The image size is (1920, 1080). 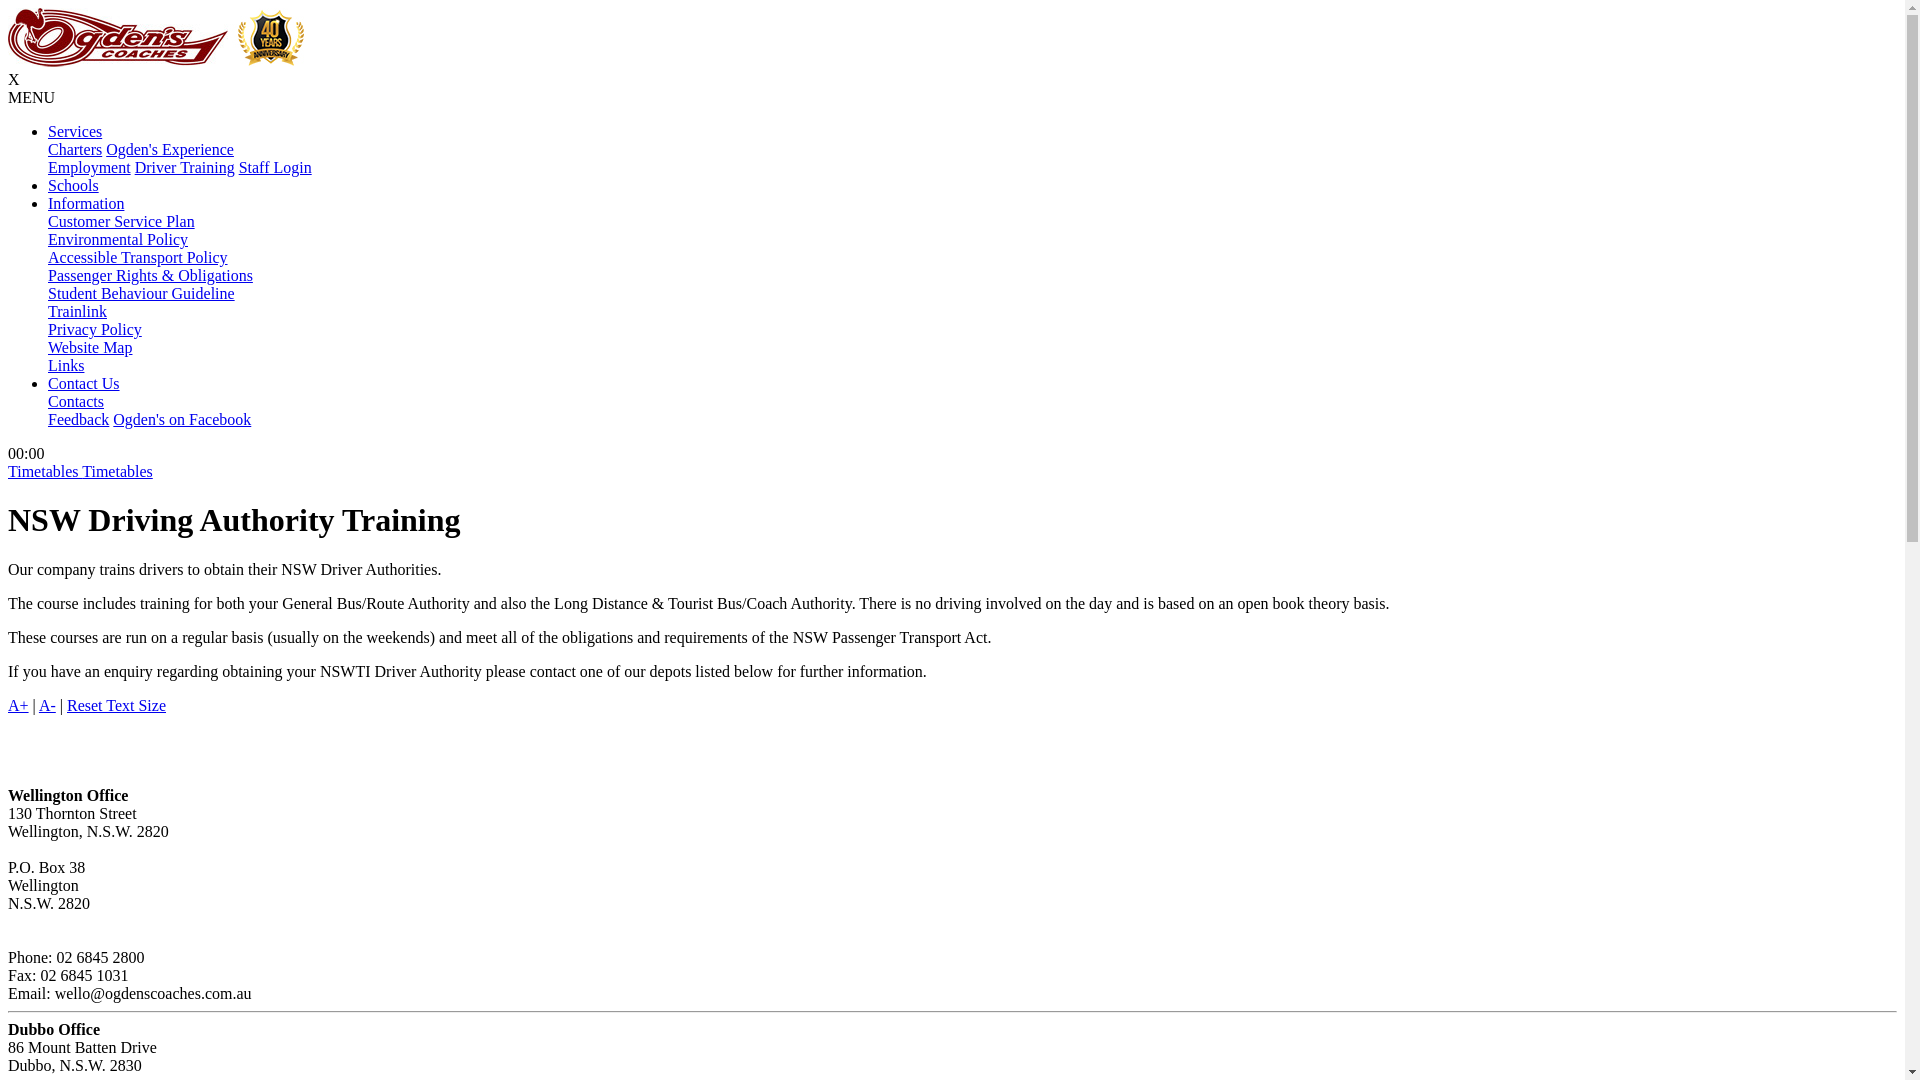 What do you see at coordinates (118, 240) in the screenshot?
I see `Environmental Policy` at bounding box center [118, 240].